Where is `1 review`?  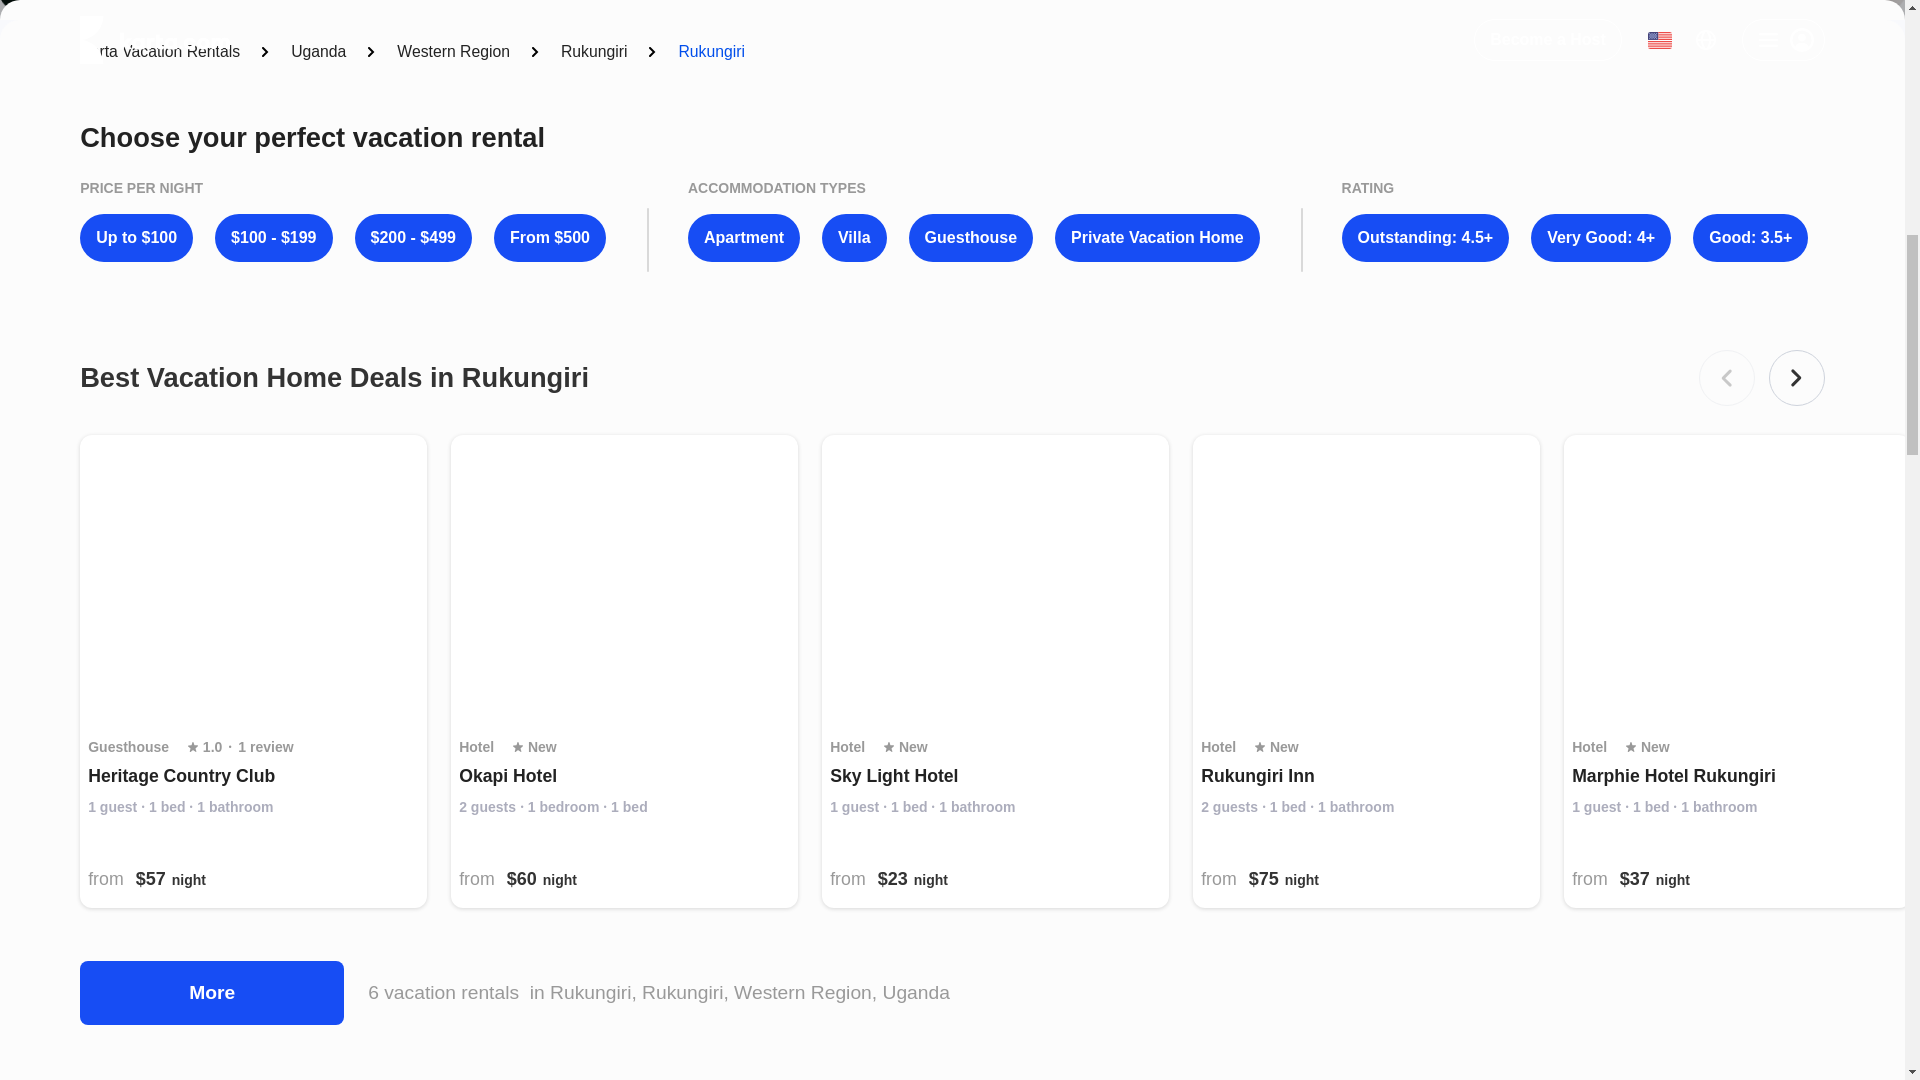
1 review is located at coordinates (266, 748).